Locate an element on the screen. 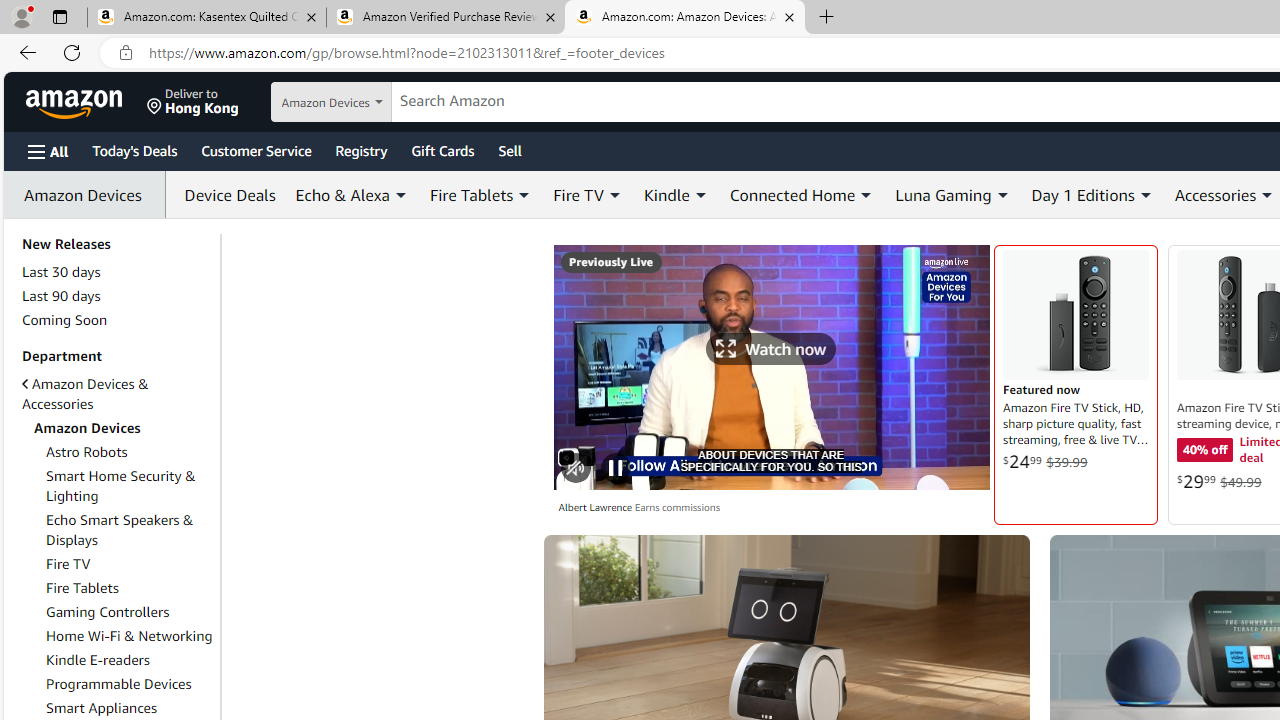  Search in is located at coordinates (371, 102).